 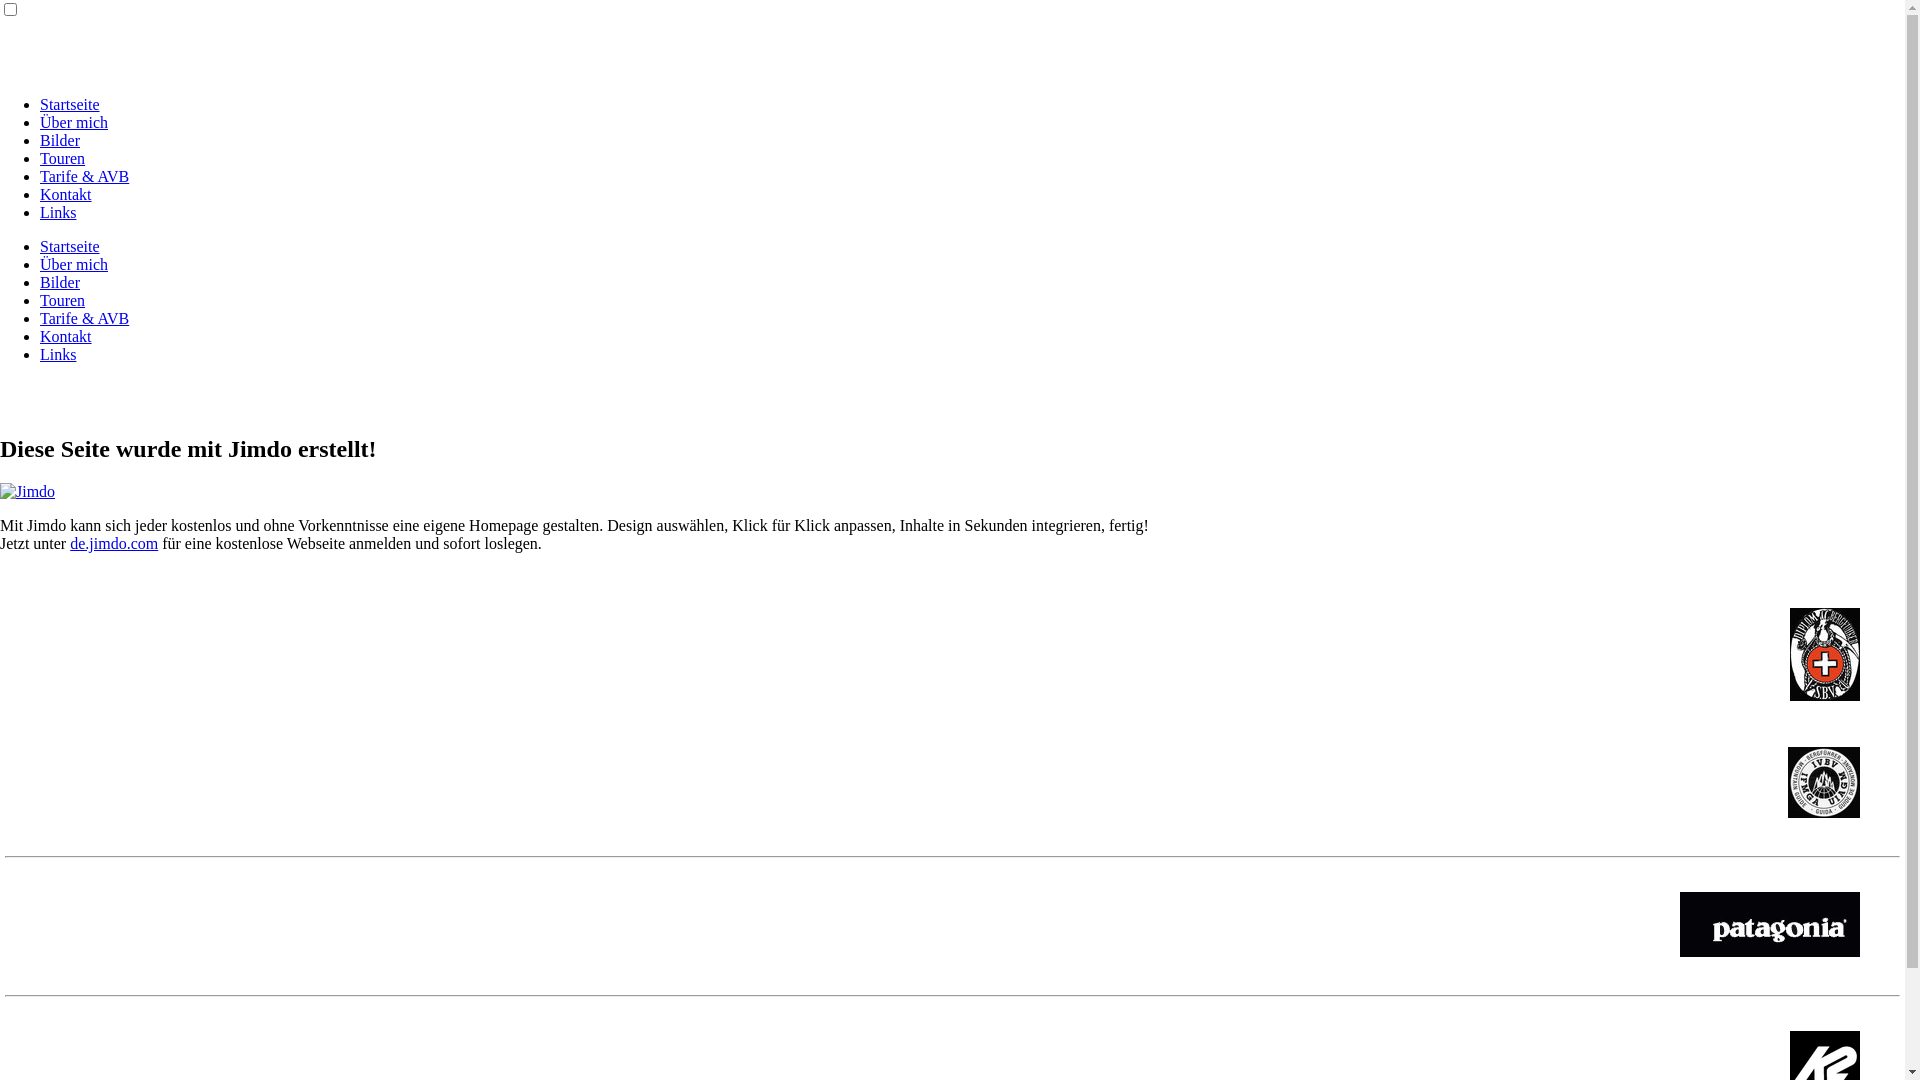 What do you see at coordinates (58, 354) in the screenshot?
I see `Links` at bounding box center [58, 354].